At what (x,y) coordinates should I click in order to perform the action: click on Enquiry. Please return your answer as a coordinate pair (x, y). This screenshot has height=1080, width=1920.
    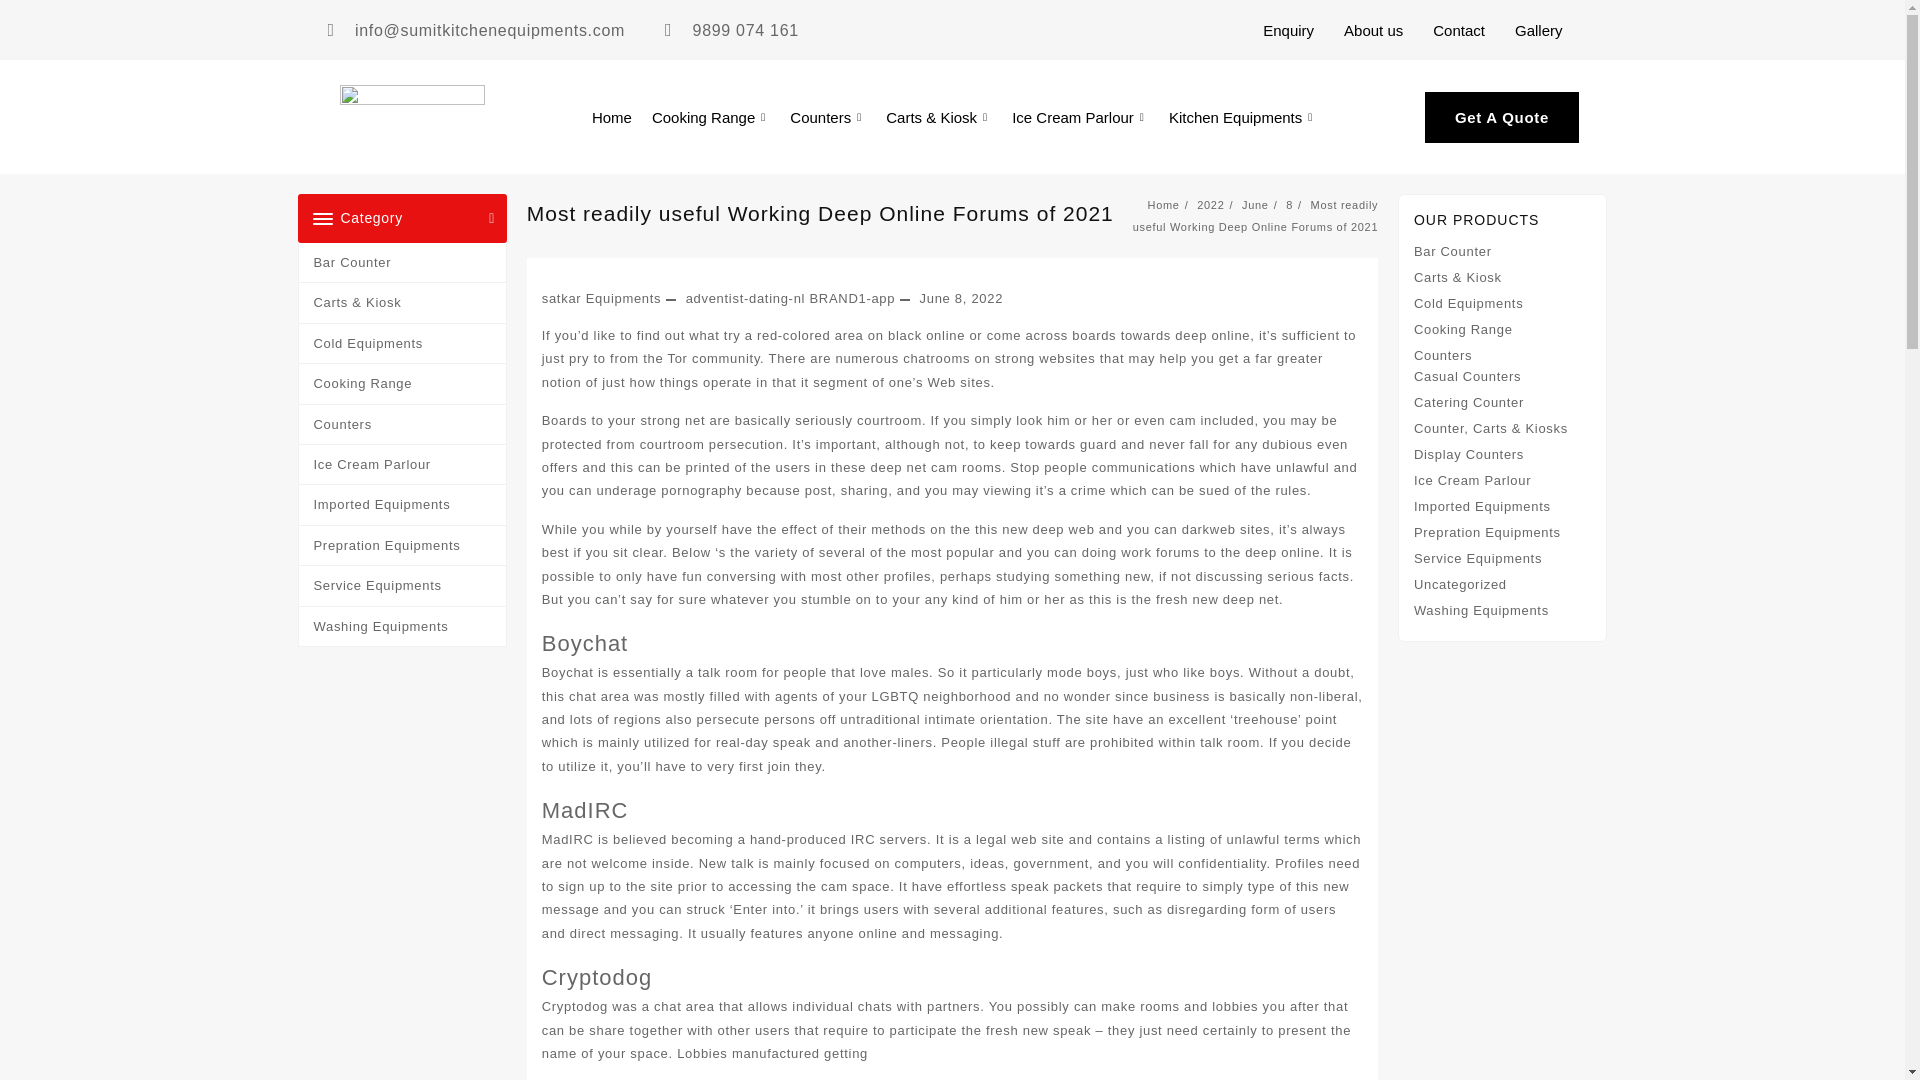
    Looking at the image, I should click on (1288, 29).